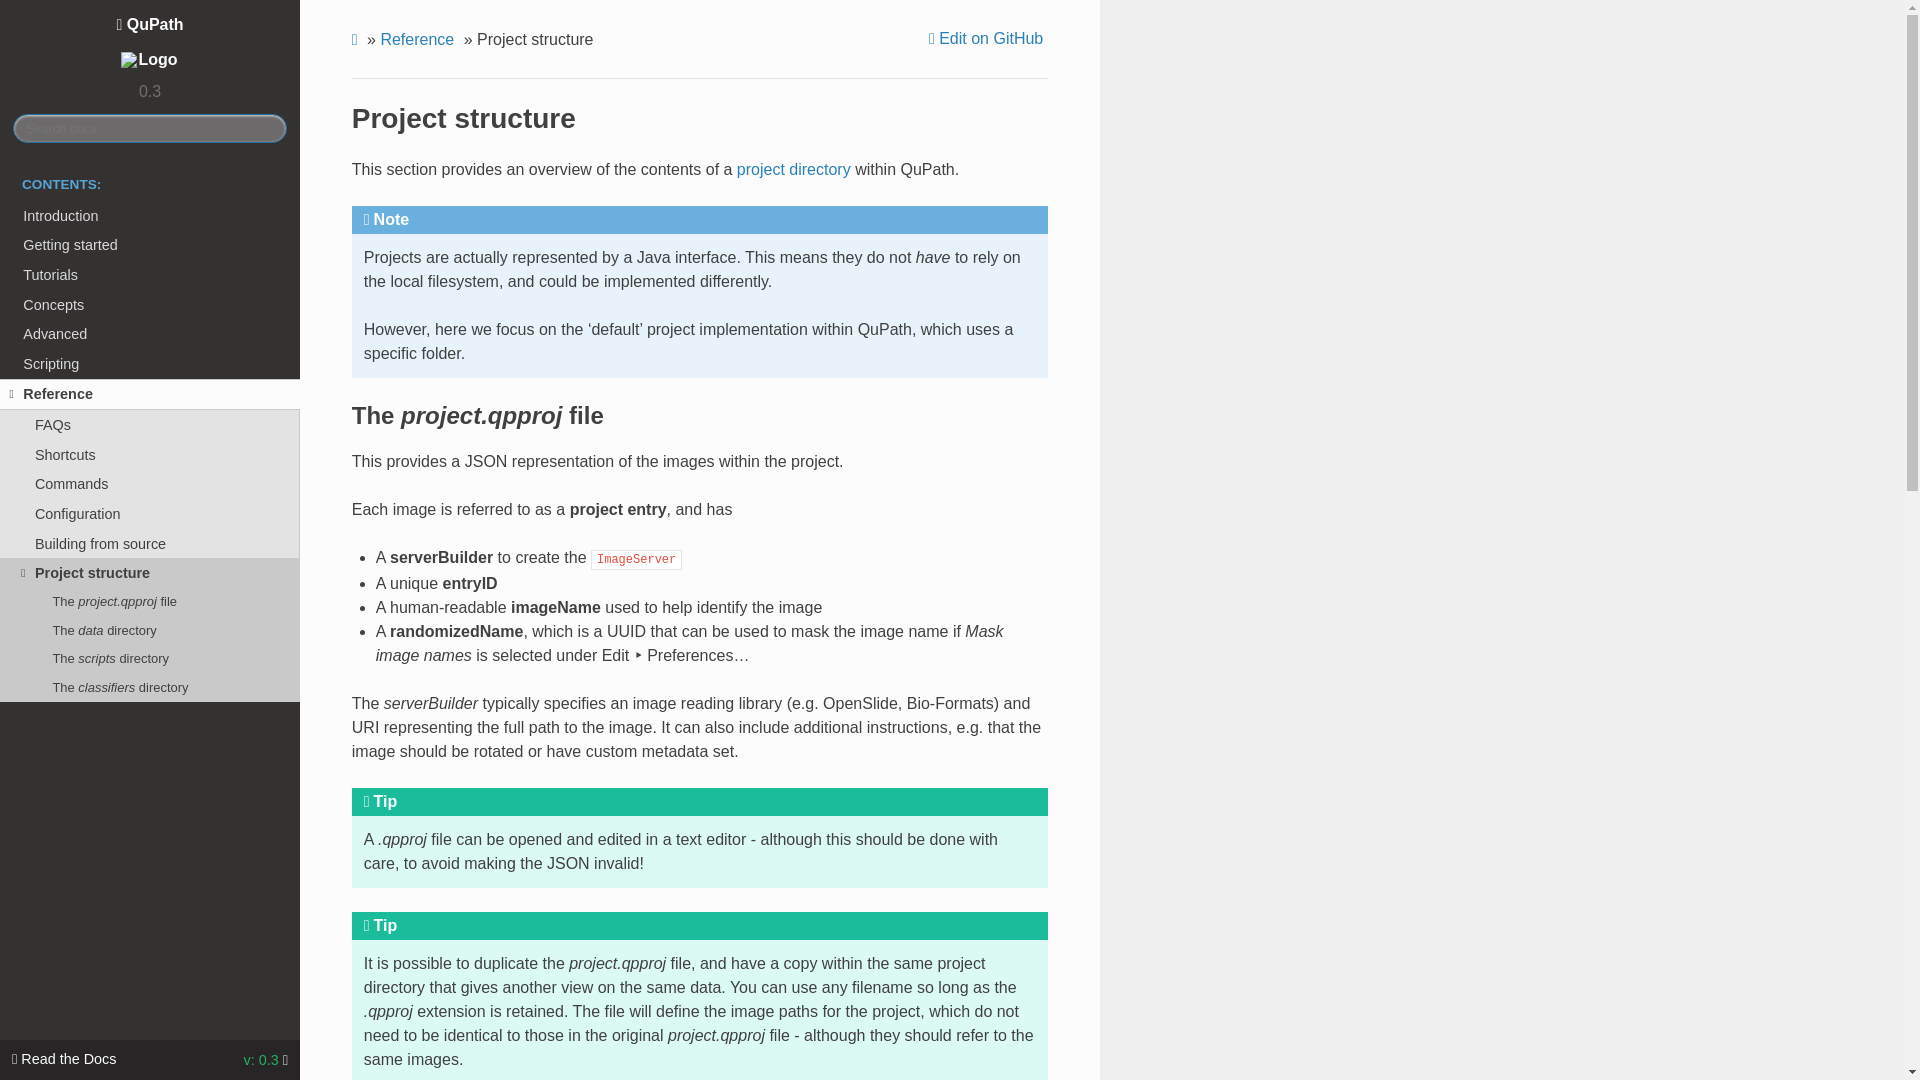  Describe the element at coordinates (150, 333) in the screenshot. I see `Advanced` at that location.